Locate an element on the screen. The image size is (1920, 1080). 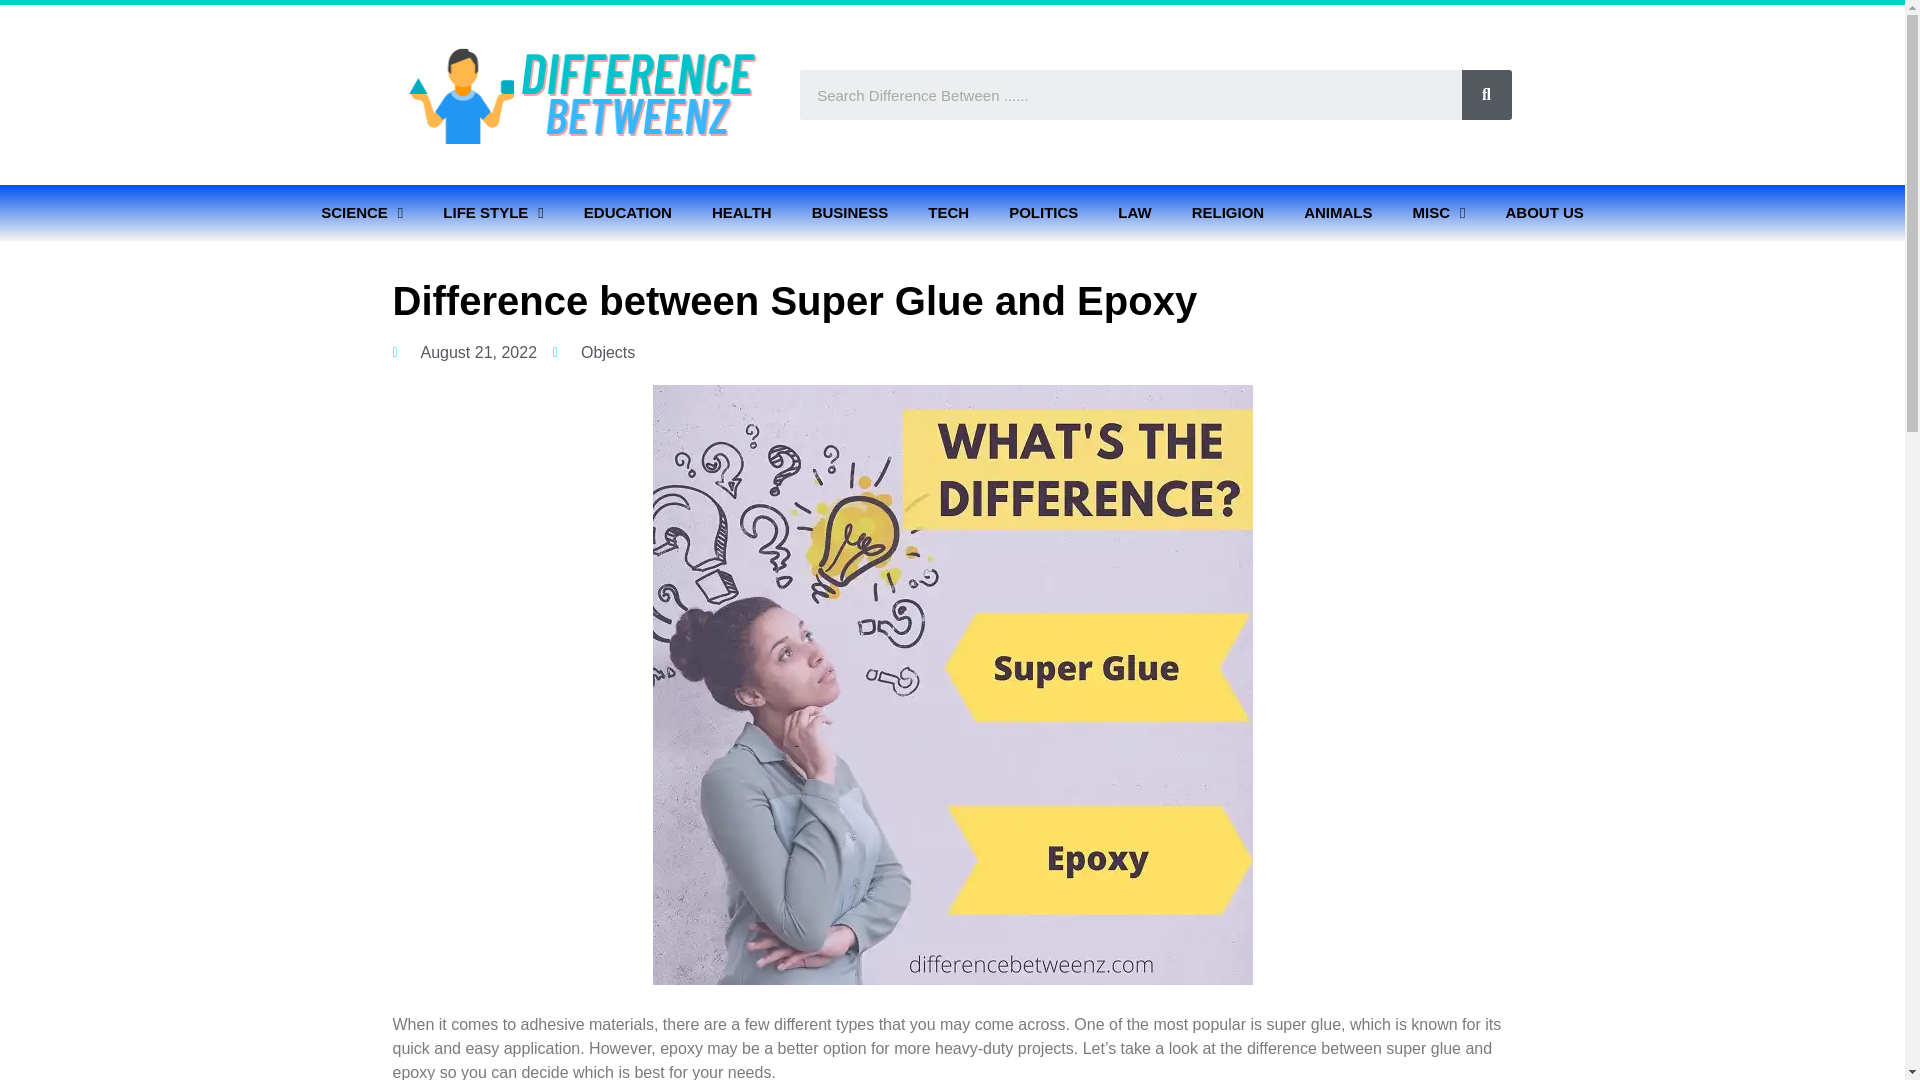
EDUCATION is located at coordinates (628, 212).